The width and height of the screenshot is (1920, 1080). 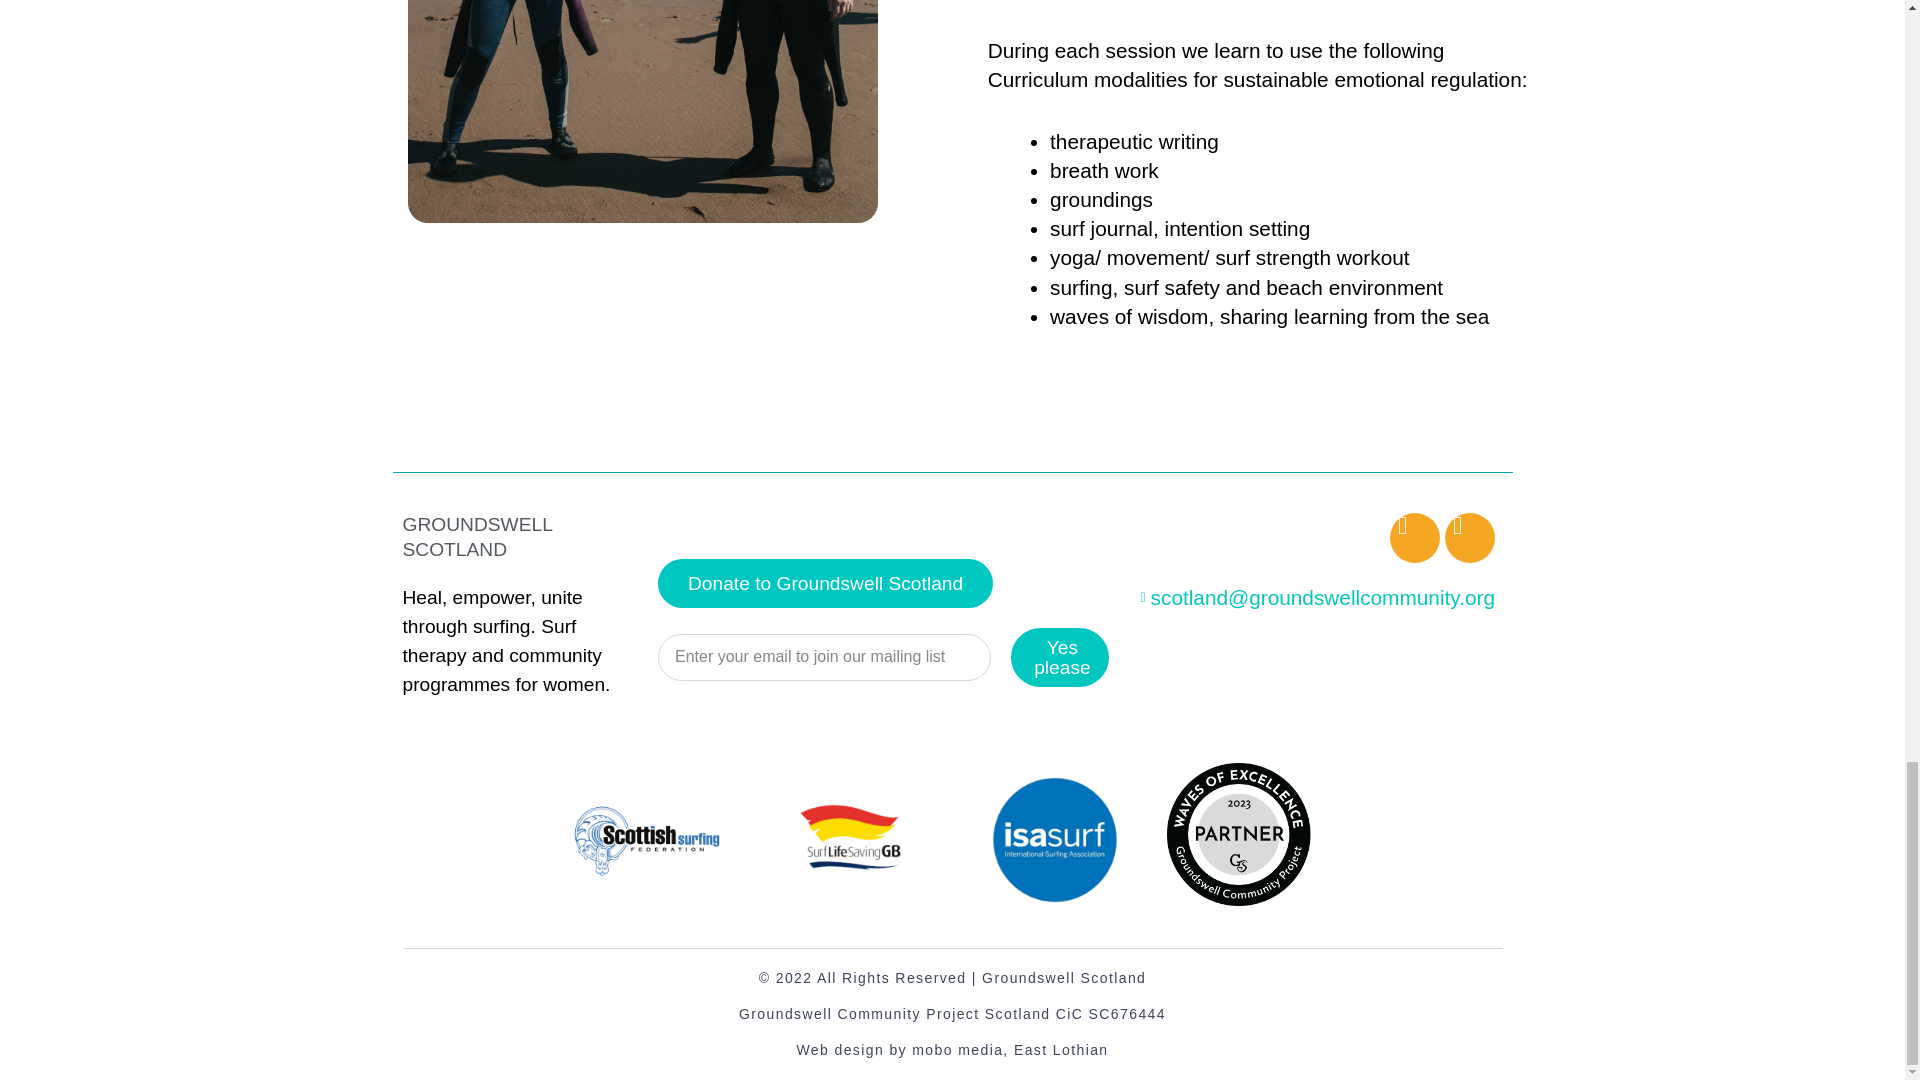 I want to click on Facebook, so click(x=1415, y=538).